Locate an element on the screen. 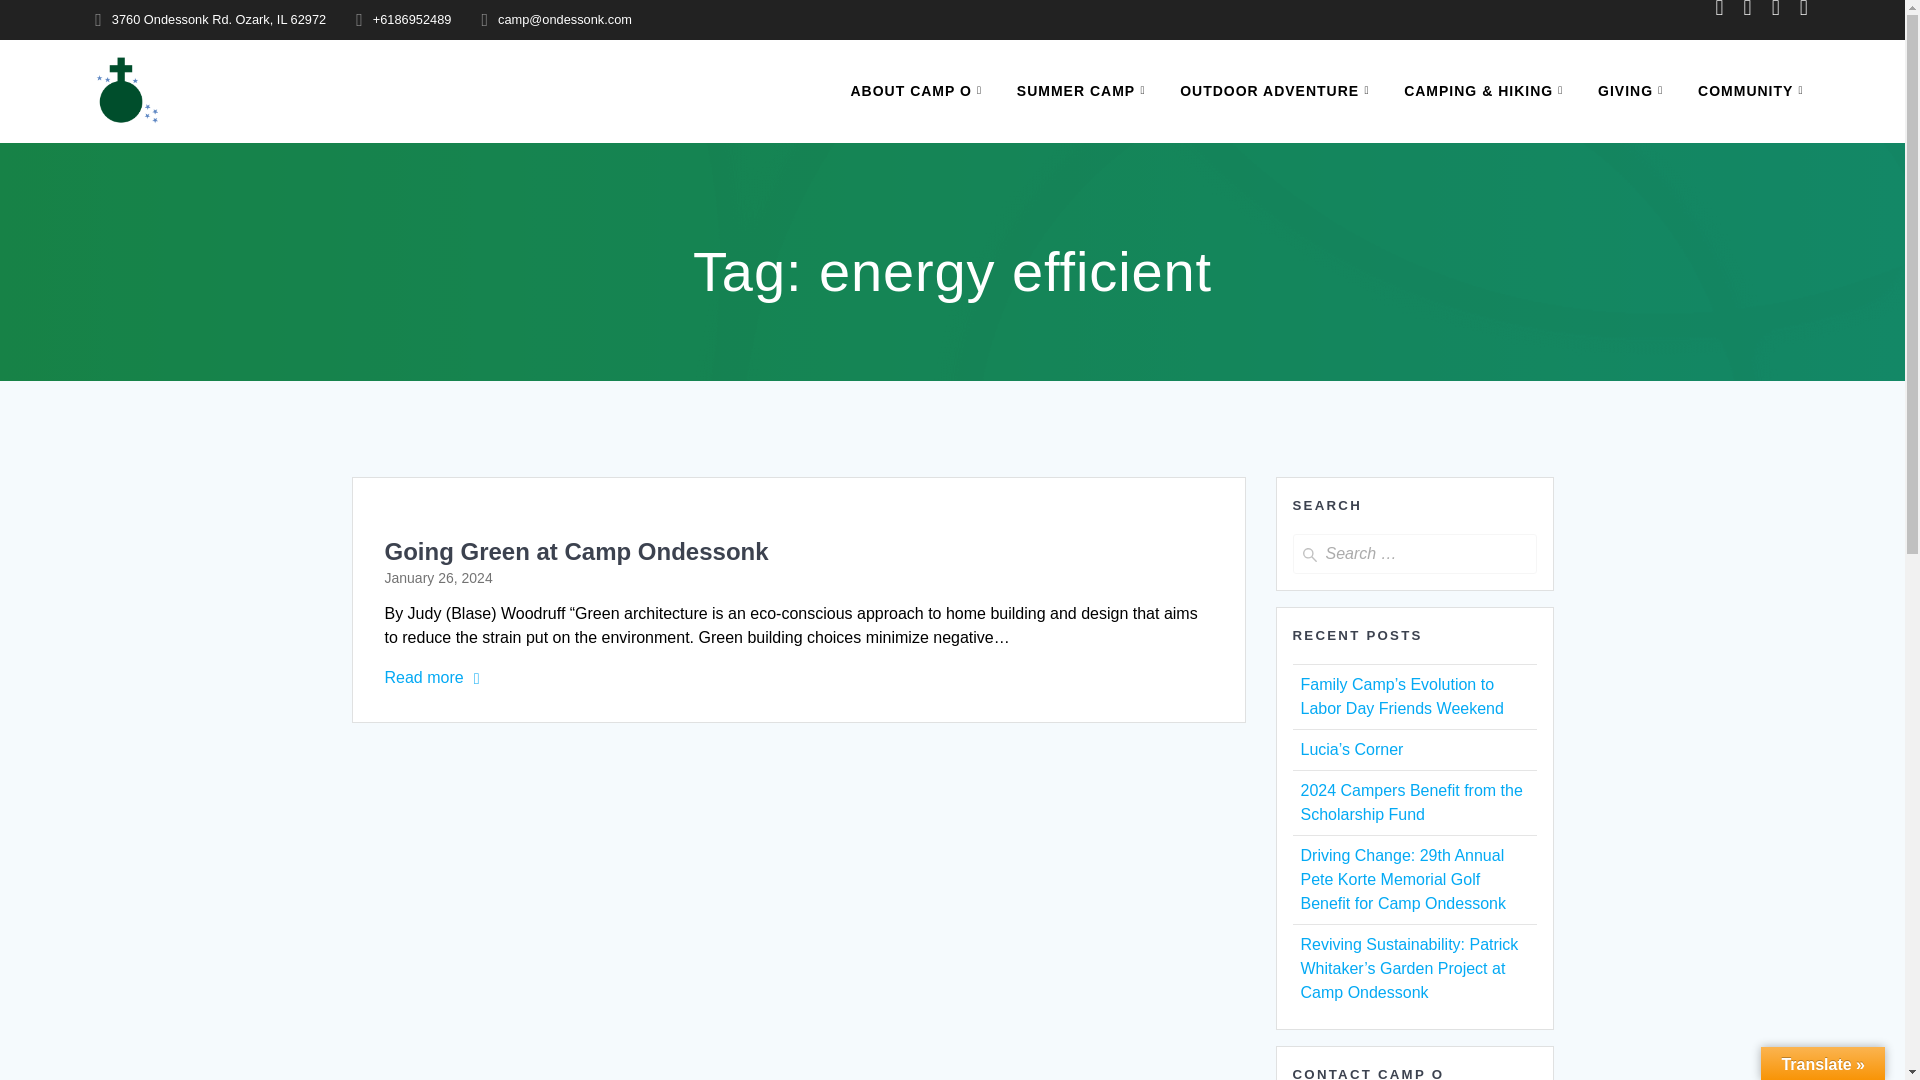 This screenshot has width=1920, height=1080. 3760 Ondessonk Rd. Ozark, IL 62972 is located at coordinates (218, 19).